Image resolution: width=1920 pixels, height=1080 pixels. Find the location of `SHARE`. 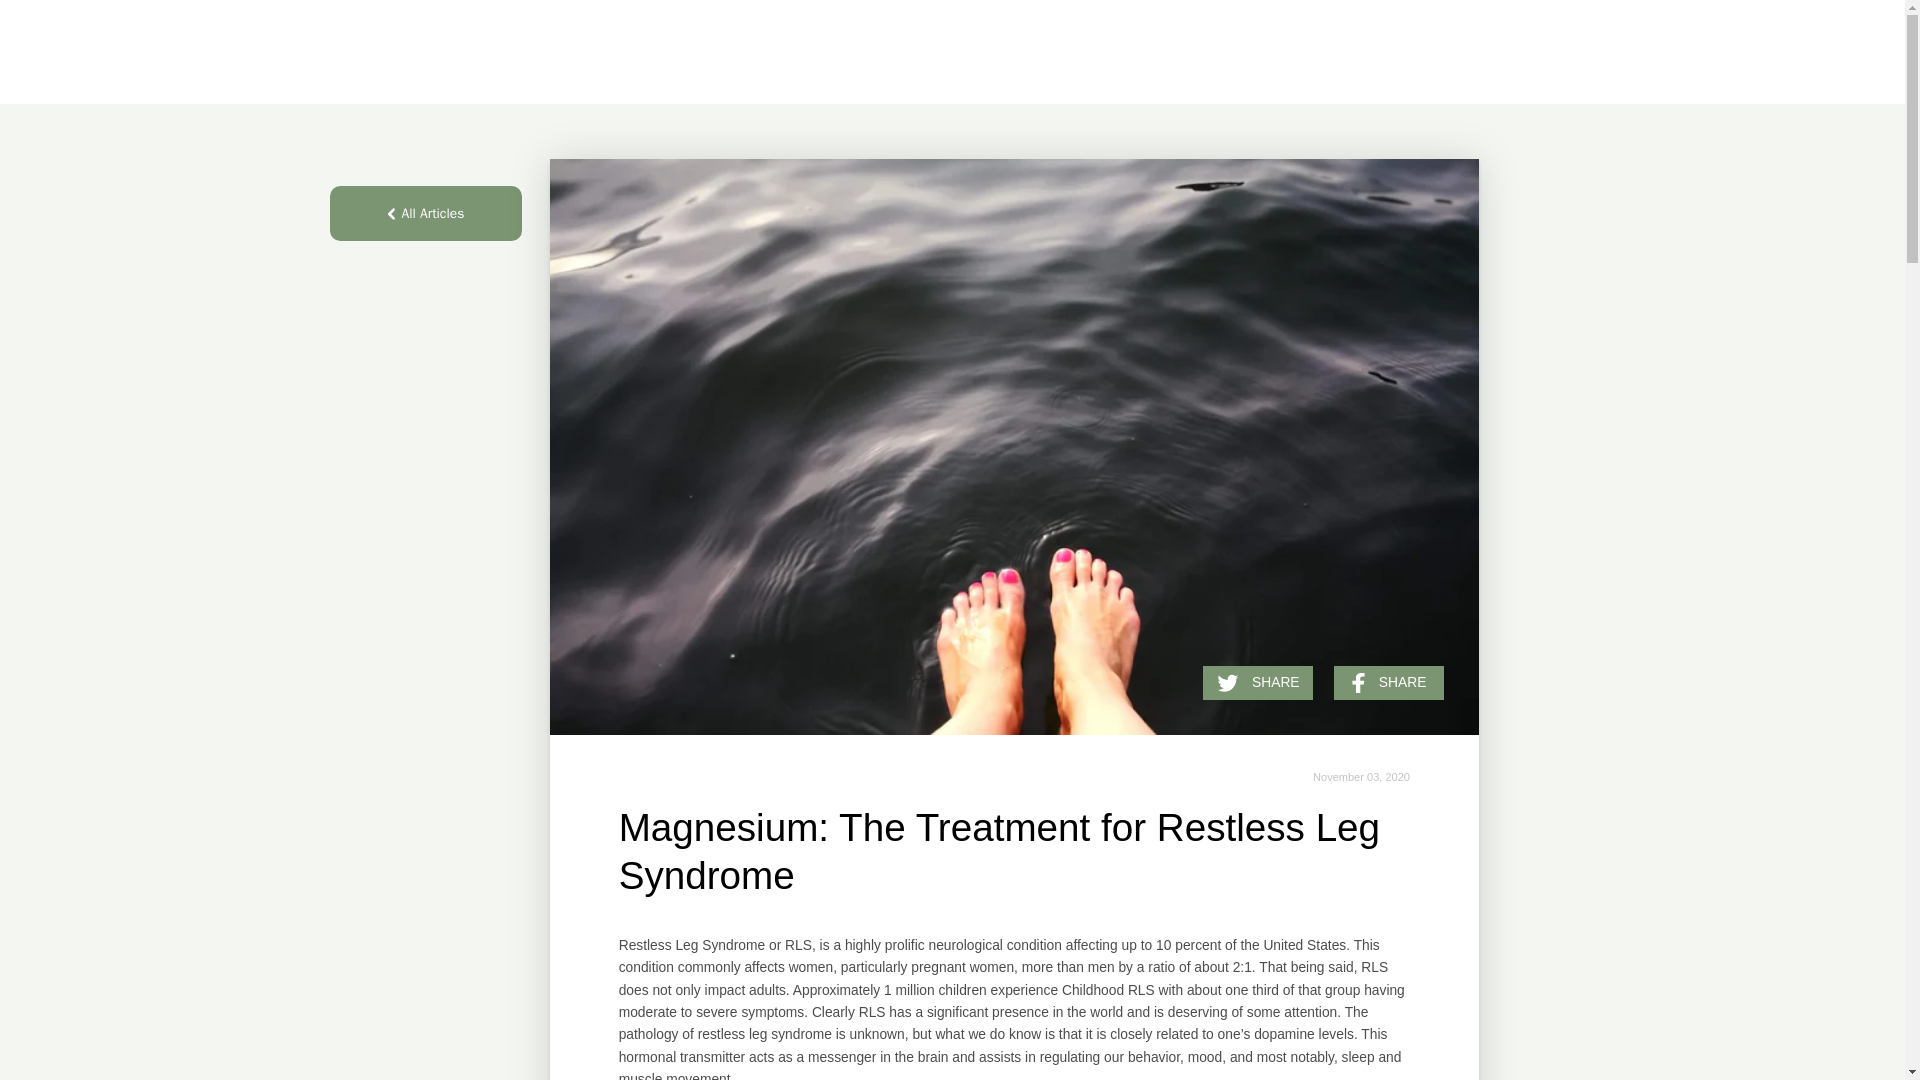

SHARE is located at coordinates (1258, 682).